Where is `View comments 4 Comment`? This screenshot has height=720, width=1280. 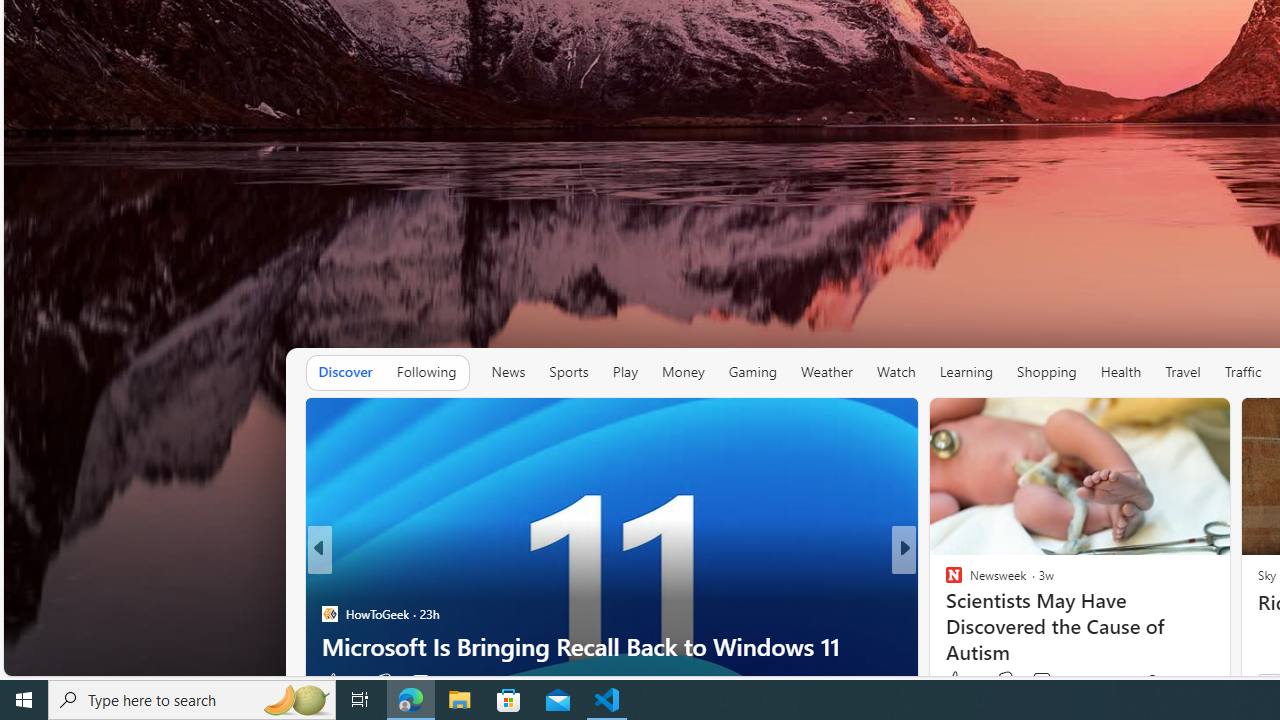
View comments 4 Comment is located at coordinates (1036, 681).